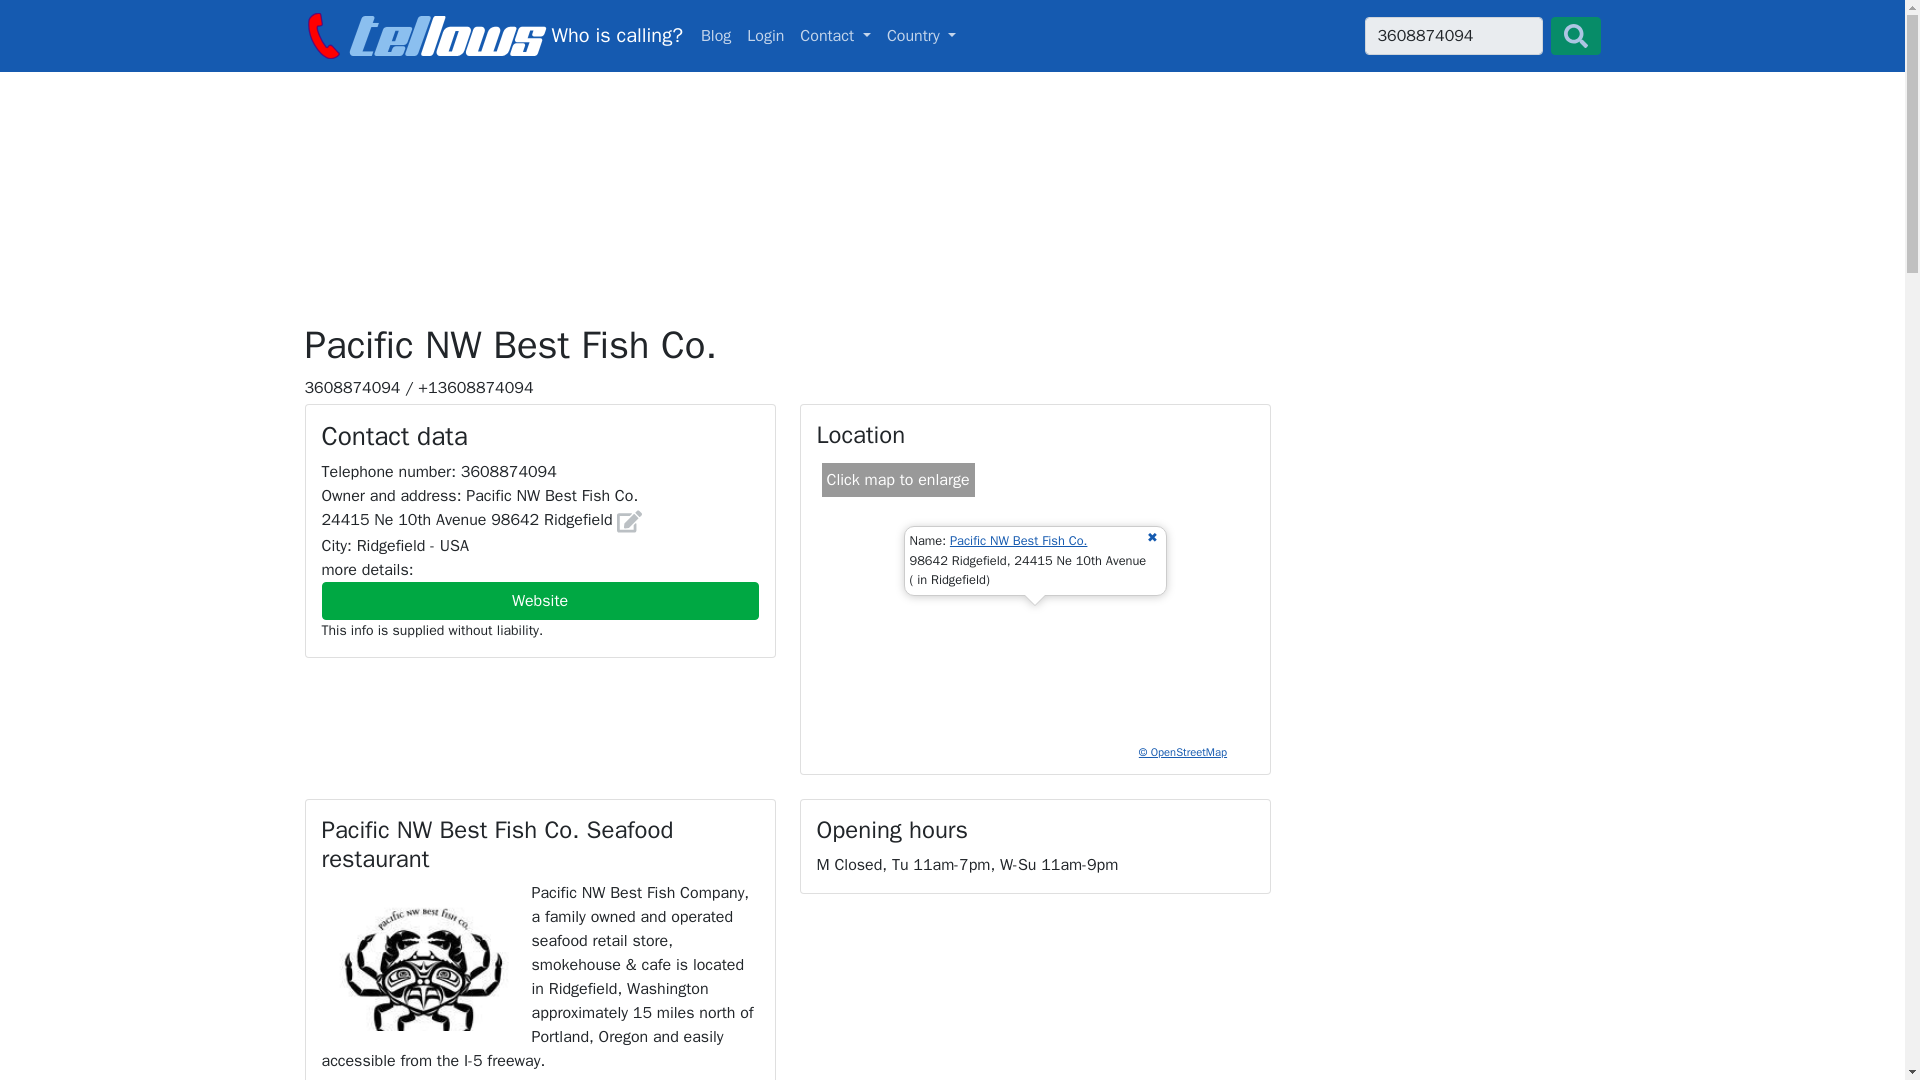  I want to click on Country, so click(765, 36).